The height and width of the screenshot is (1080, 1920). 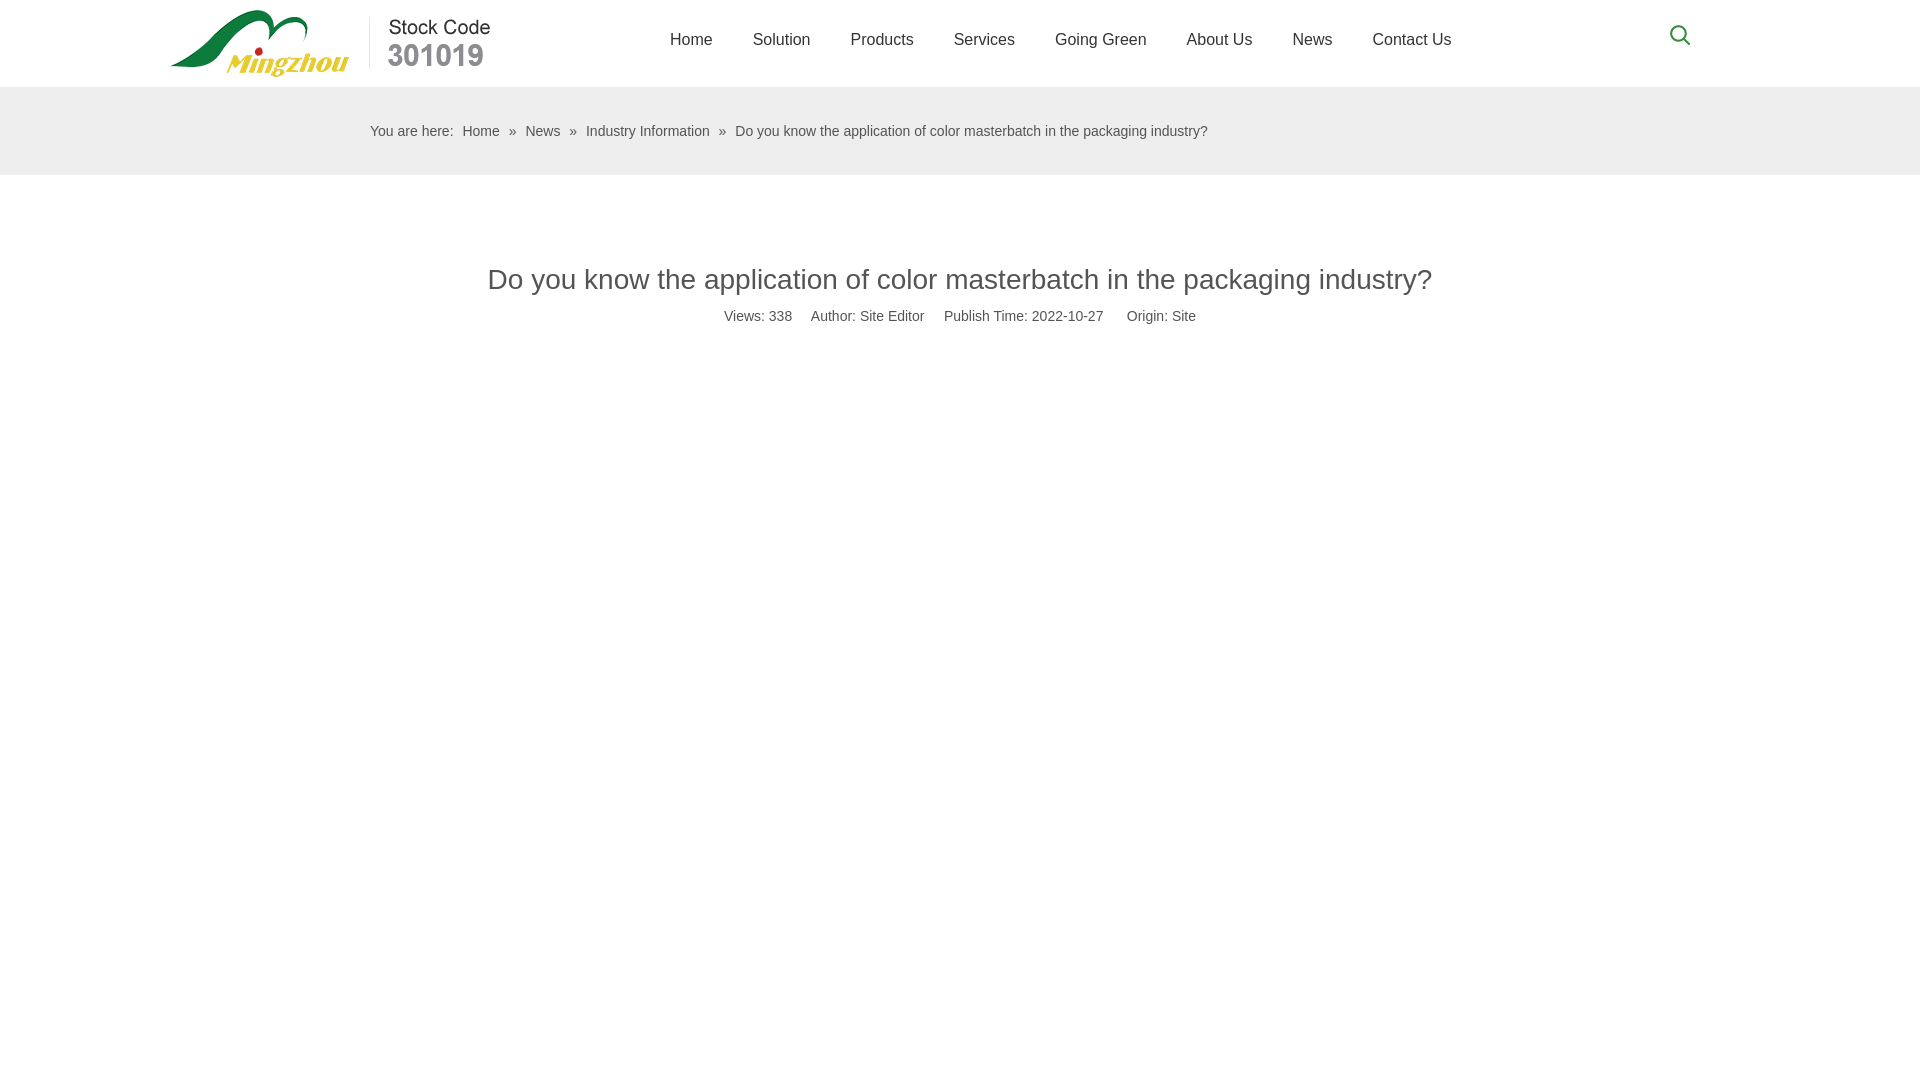 What do you see at coordinates (692, 40) in the screenshot?
I see `Home` at bounding box center [692, 40].